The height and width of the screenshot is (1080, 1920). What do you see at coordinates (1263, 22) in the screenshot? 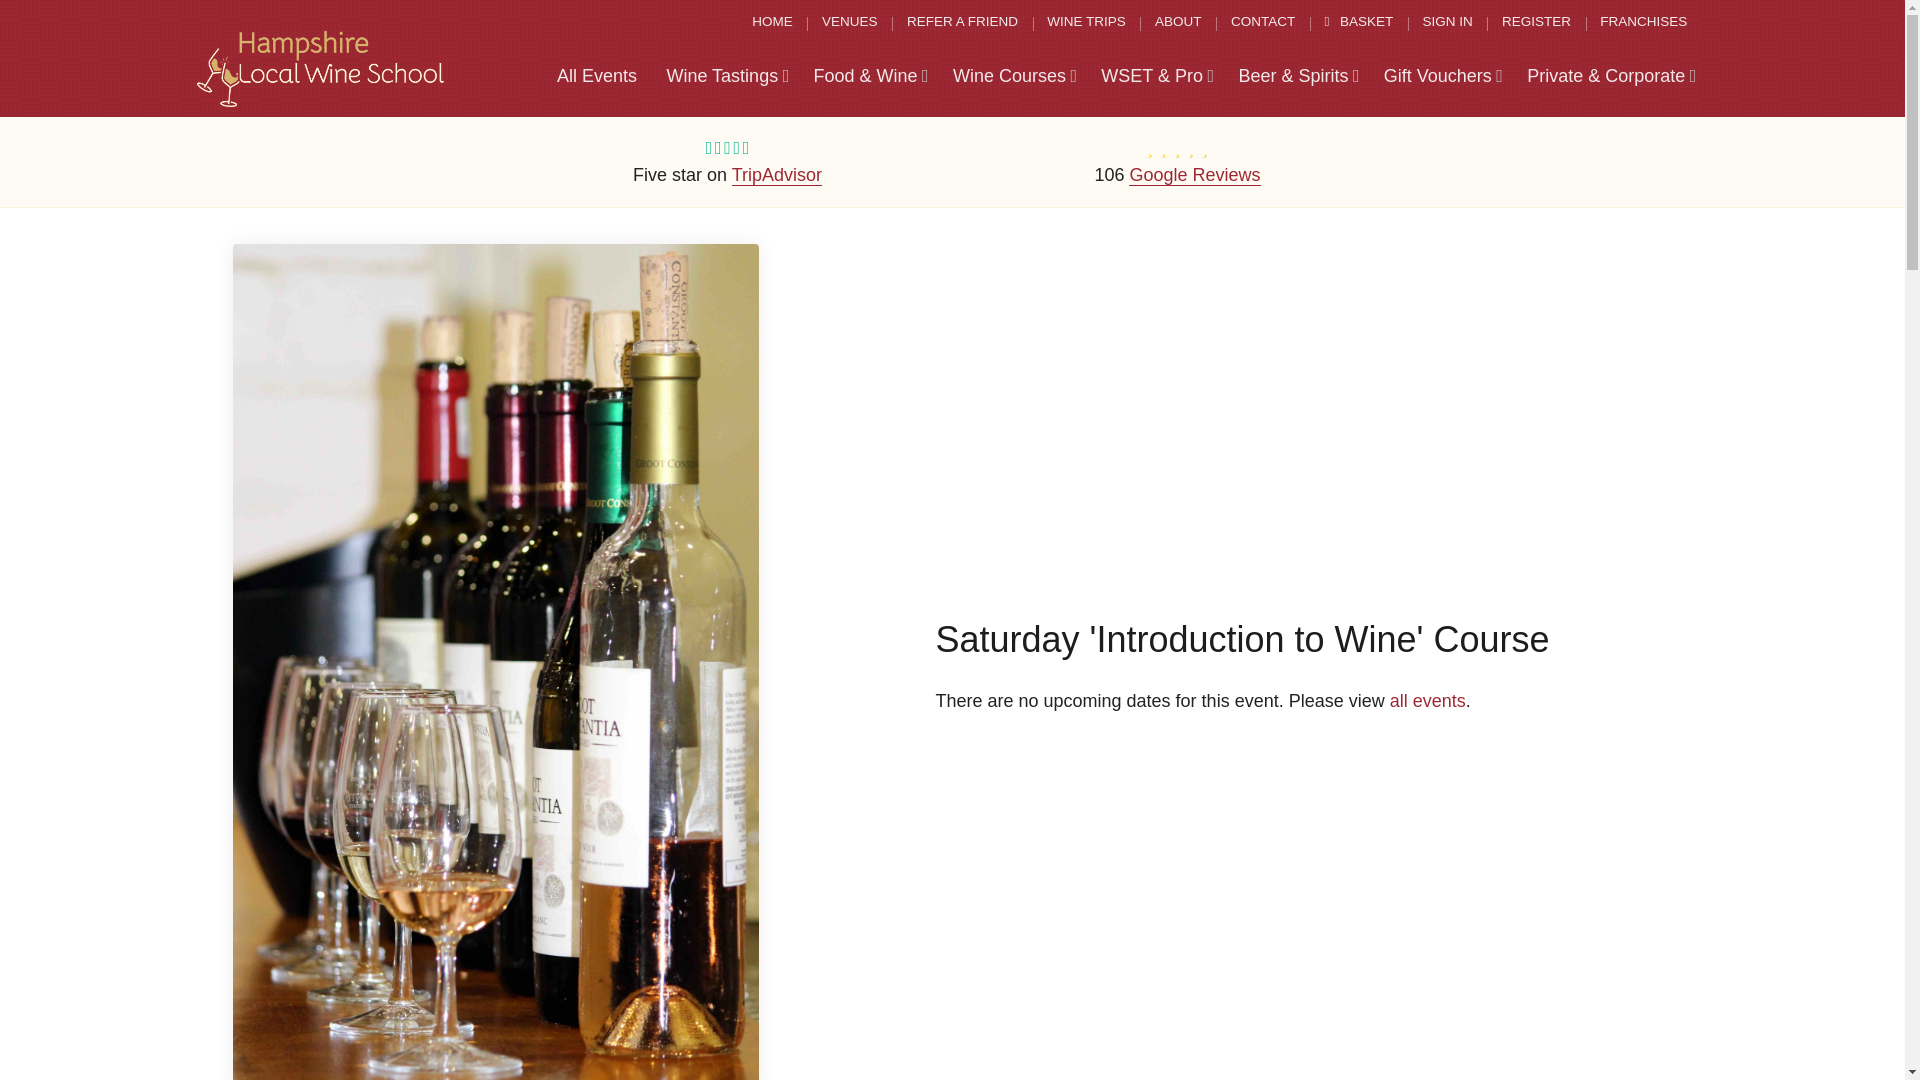
I see `CONTACT` at bounding box center [1263, 22].